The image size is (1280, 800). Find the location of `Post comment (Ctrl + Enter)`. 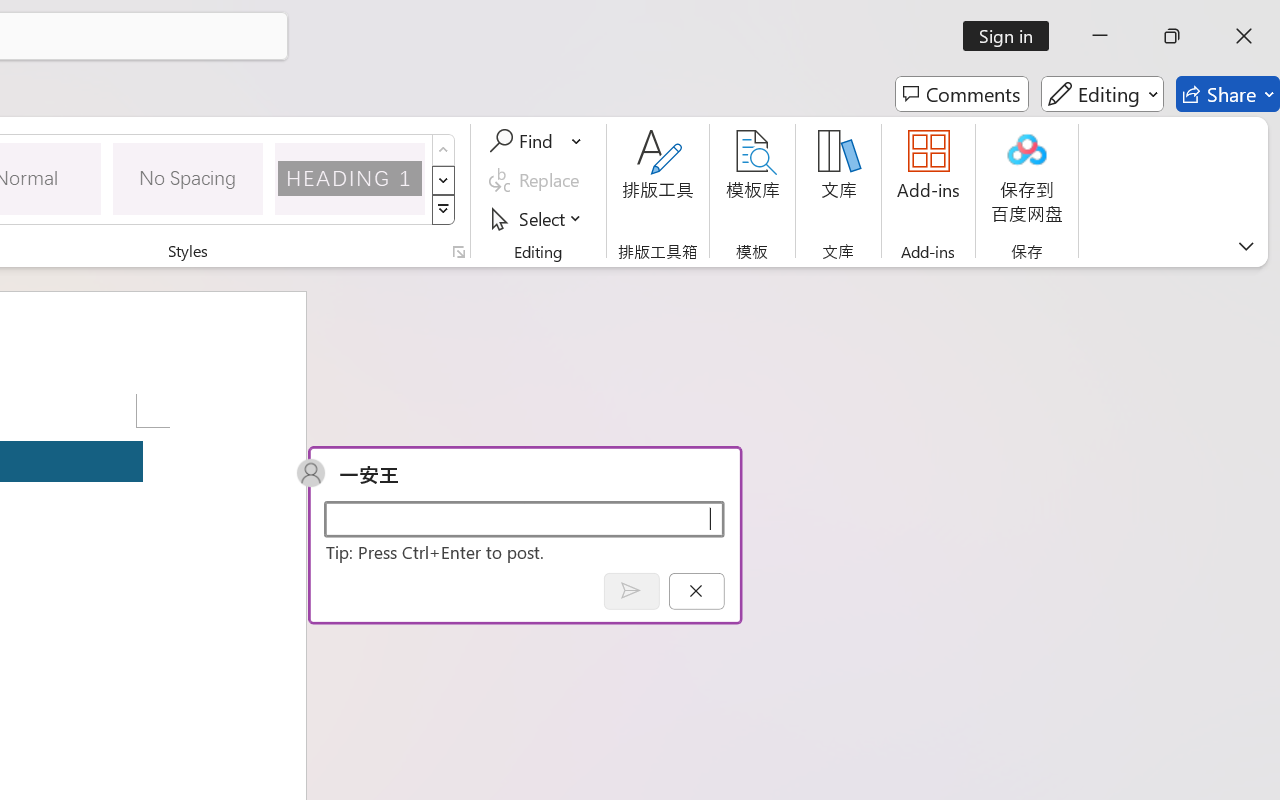

Post comment (Ctrl + Enter) is located at coordinates (630, 590).